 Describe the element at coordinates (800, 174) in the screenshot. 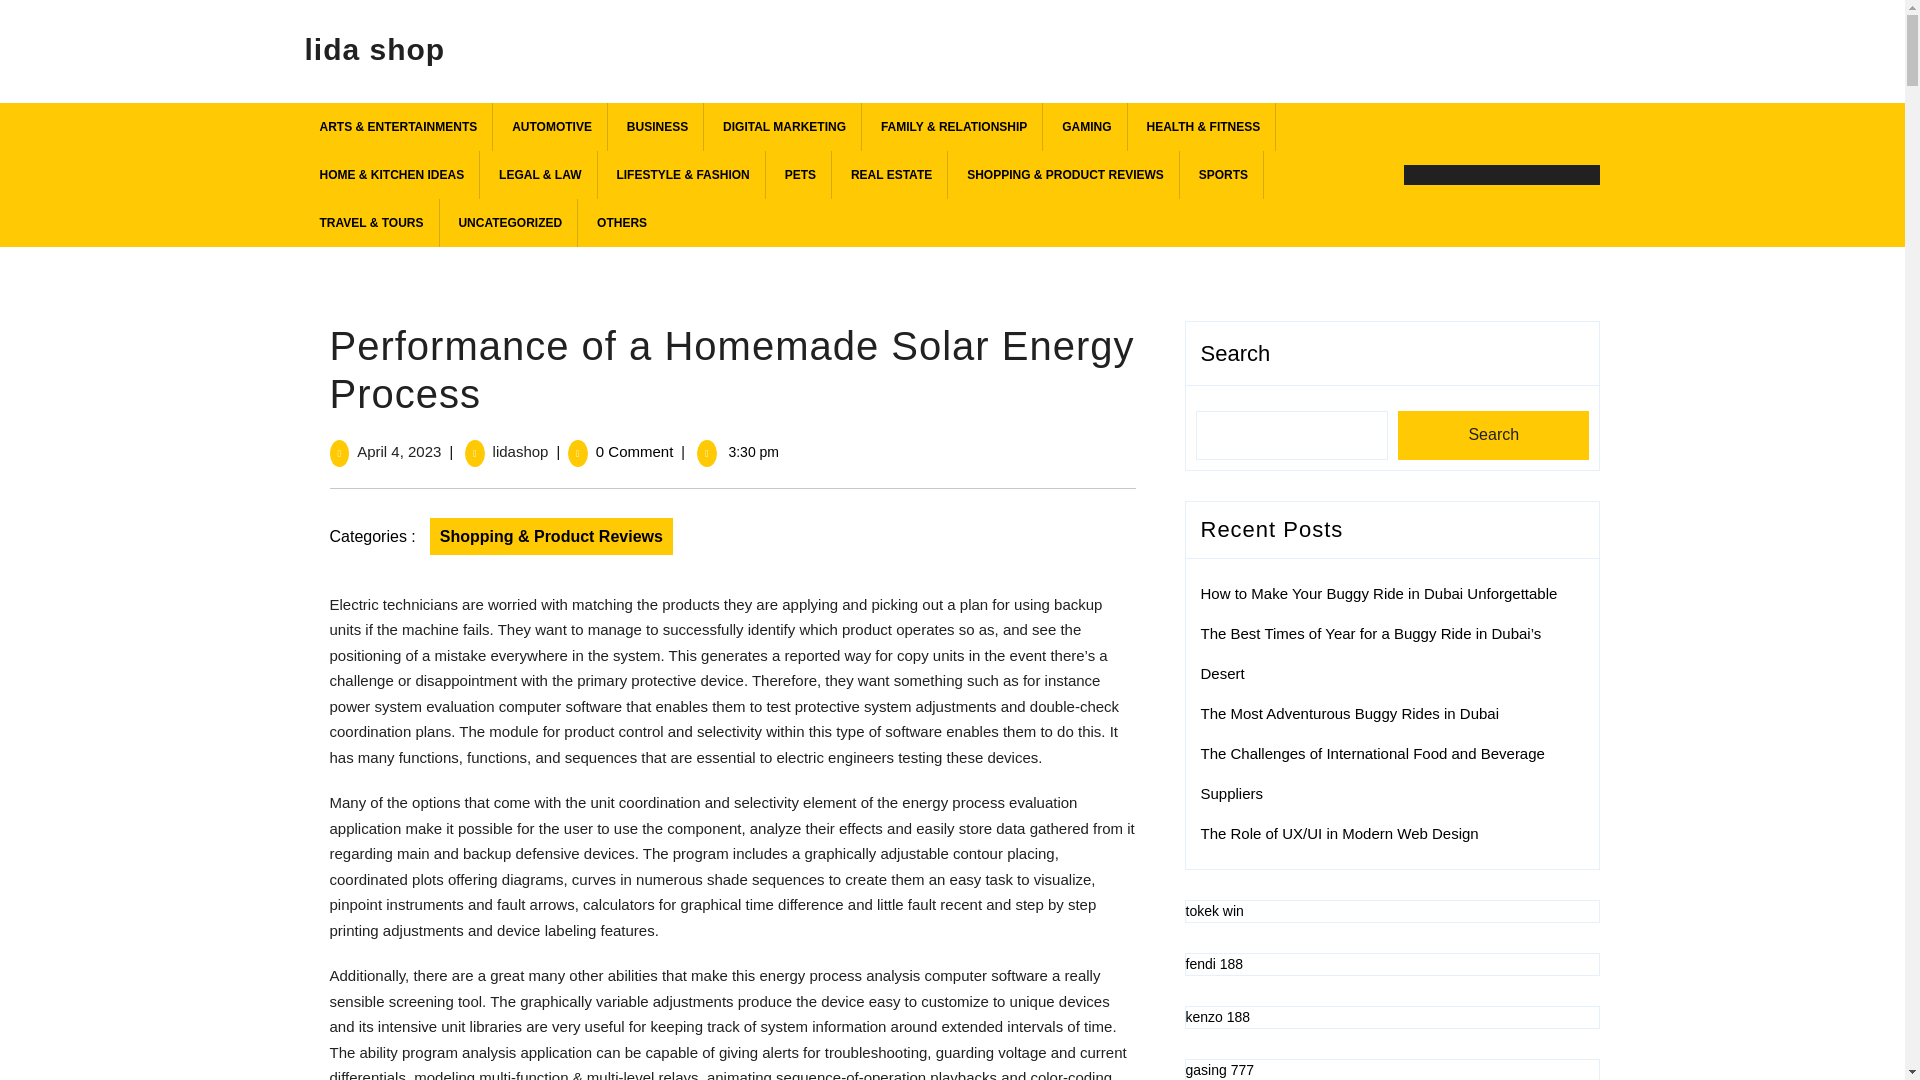

I see `PETS` at that location.